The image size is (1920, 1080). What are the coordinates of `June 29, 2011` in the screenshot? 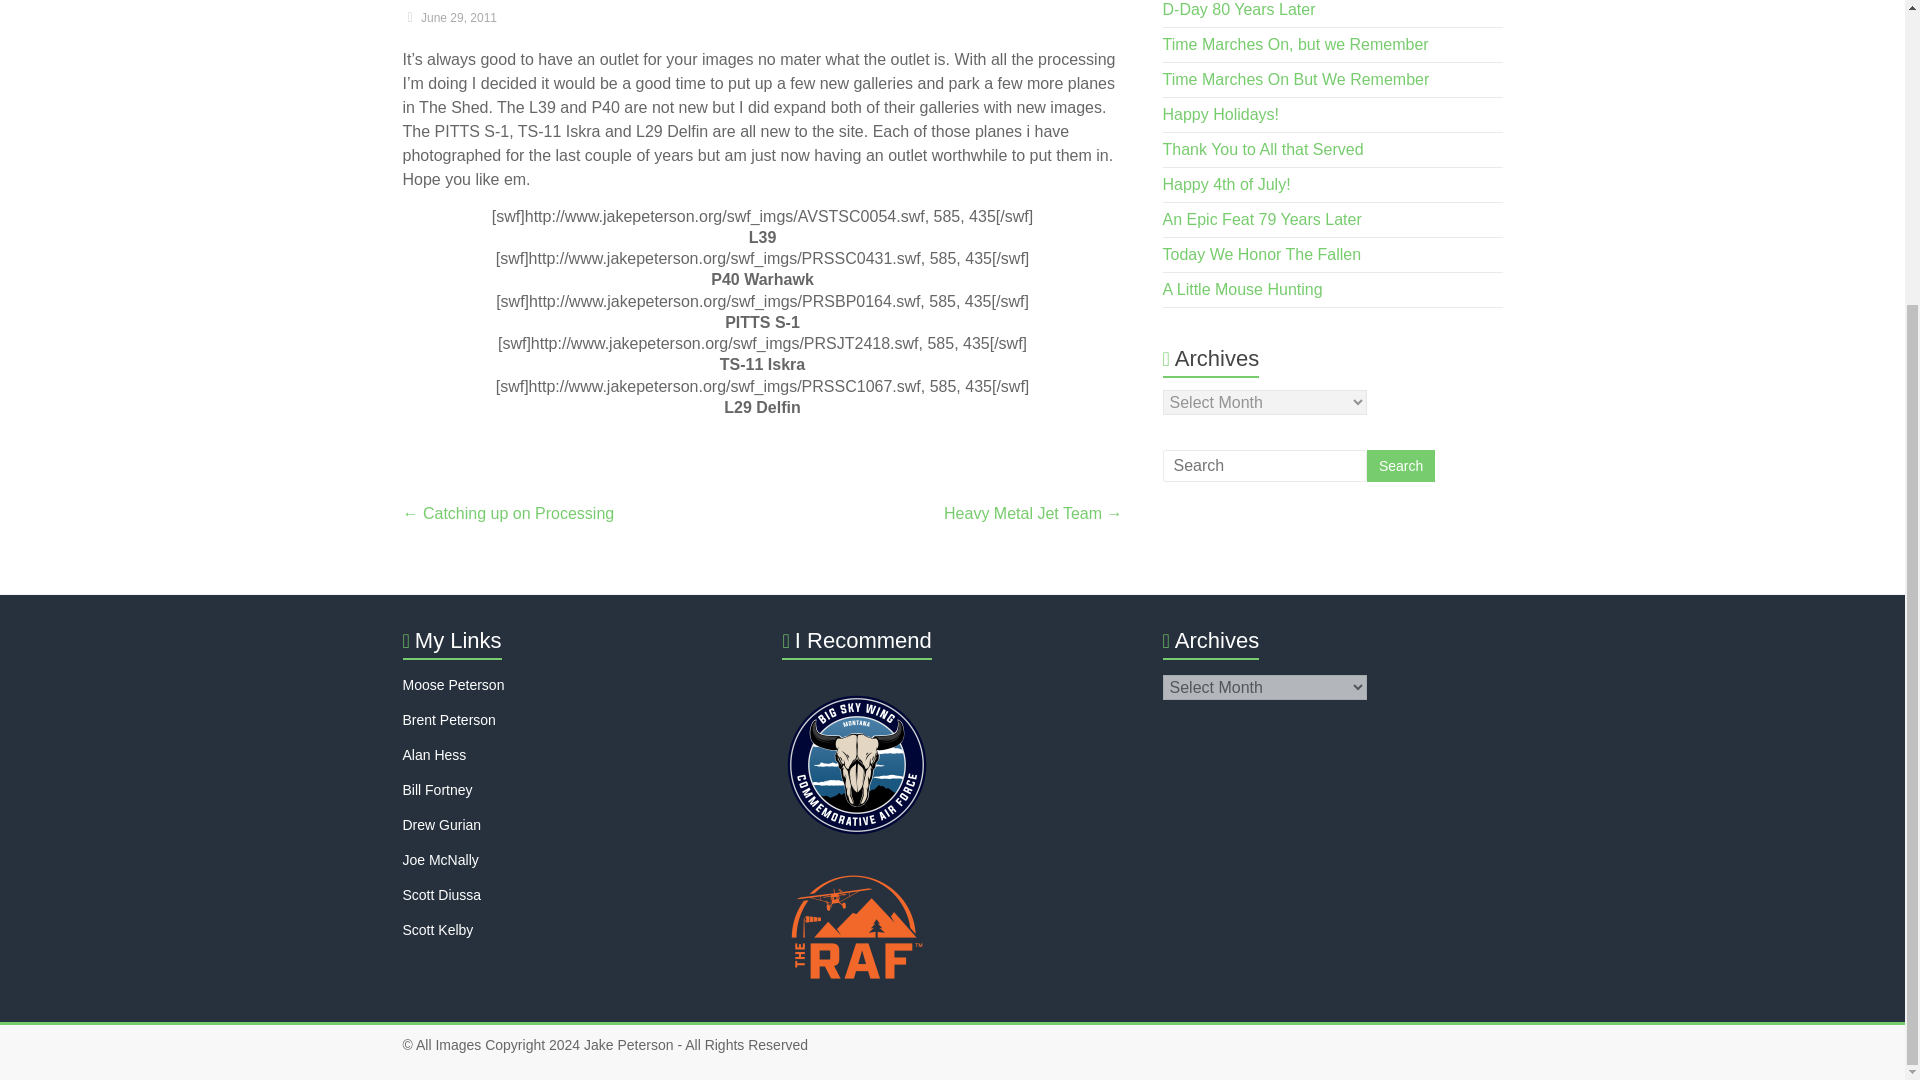 It's located at (449, 17).